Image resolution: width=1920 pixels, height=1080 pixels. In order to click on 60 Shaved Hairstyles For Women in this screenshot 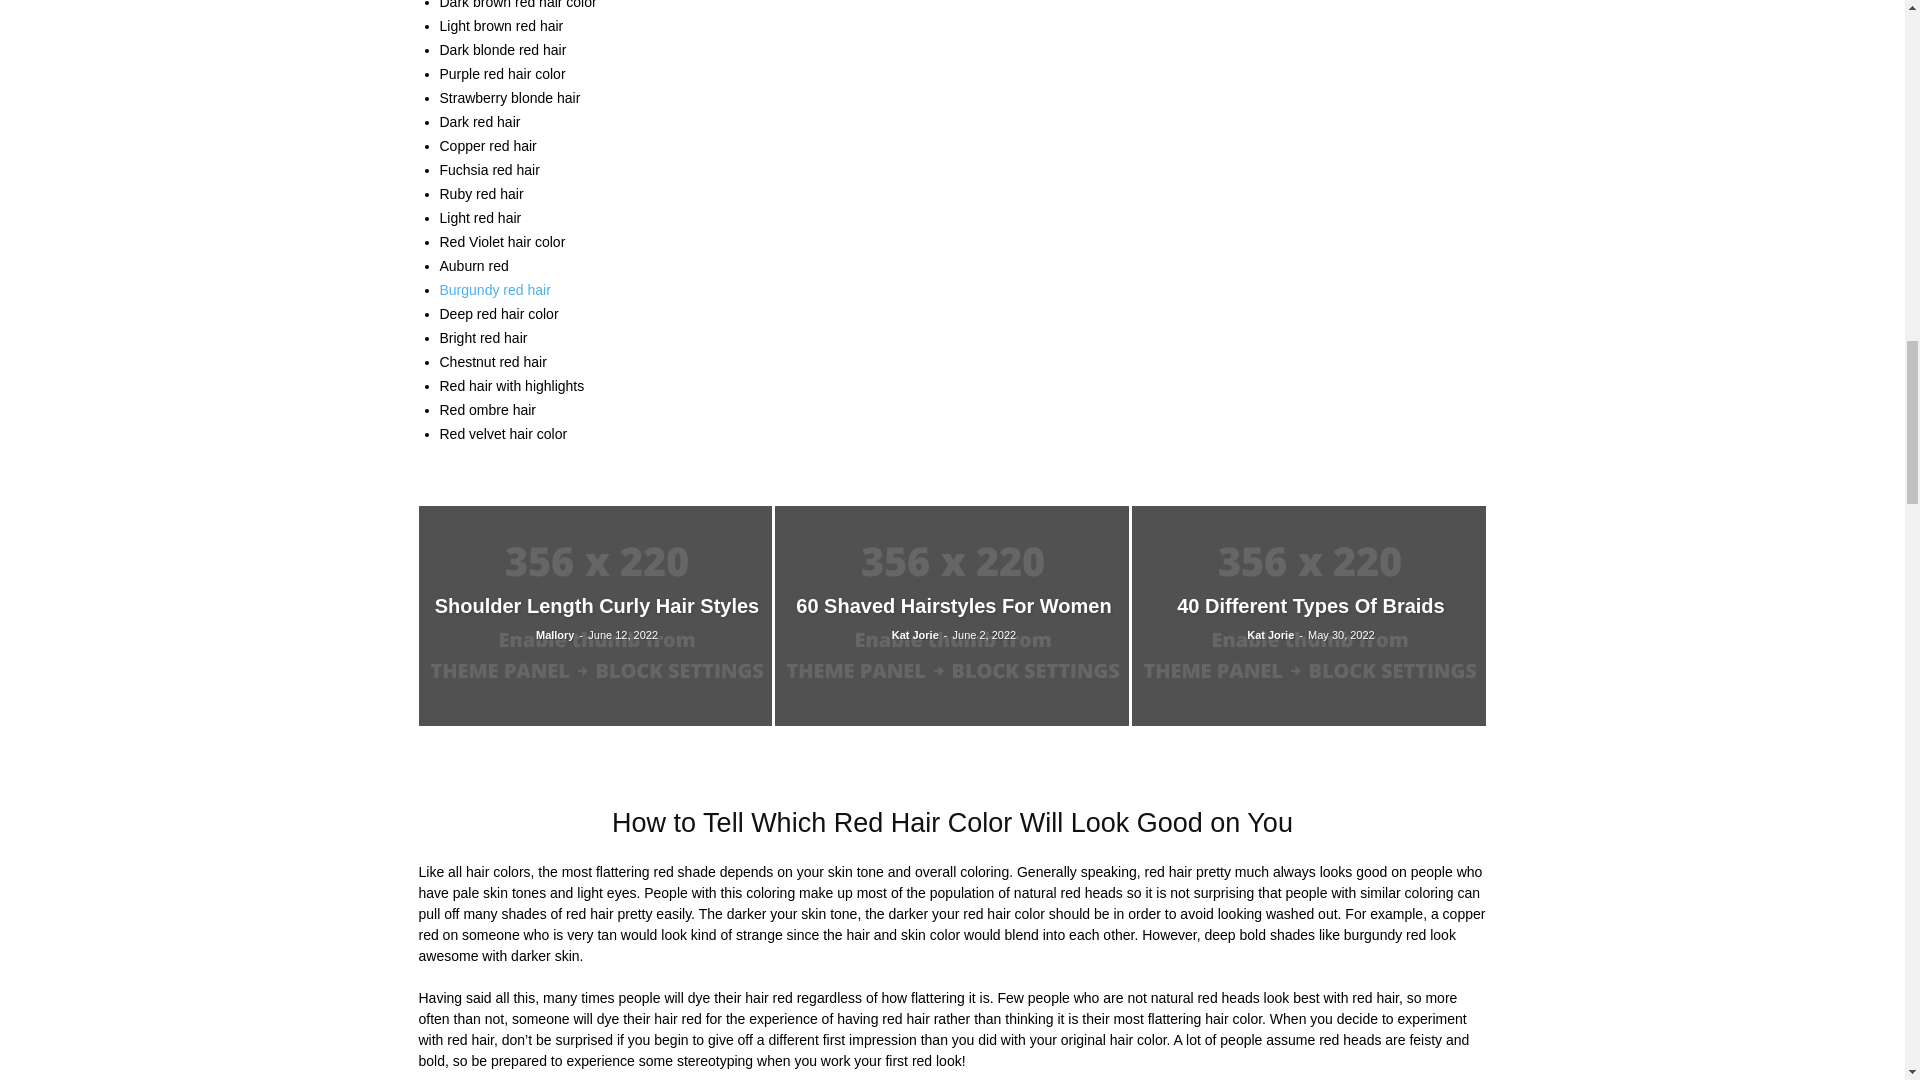, I will do `click(952, 616)`.